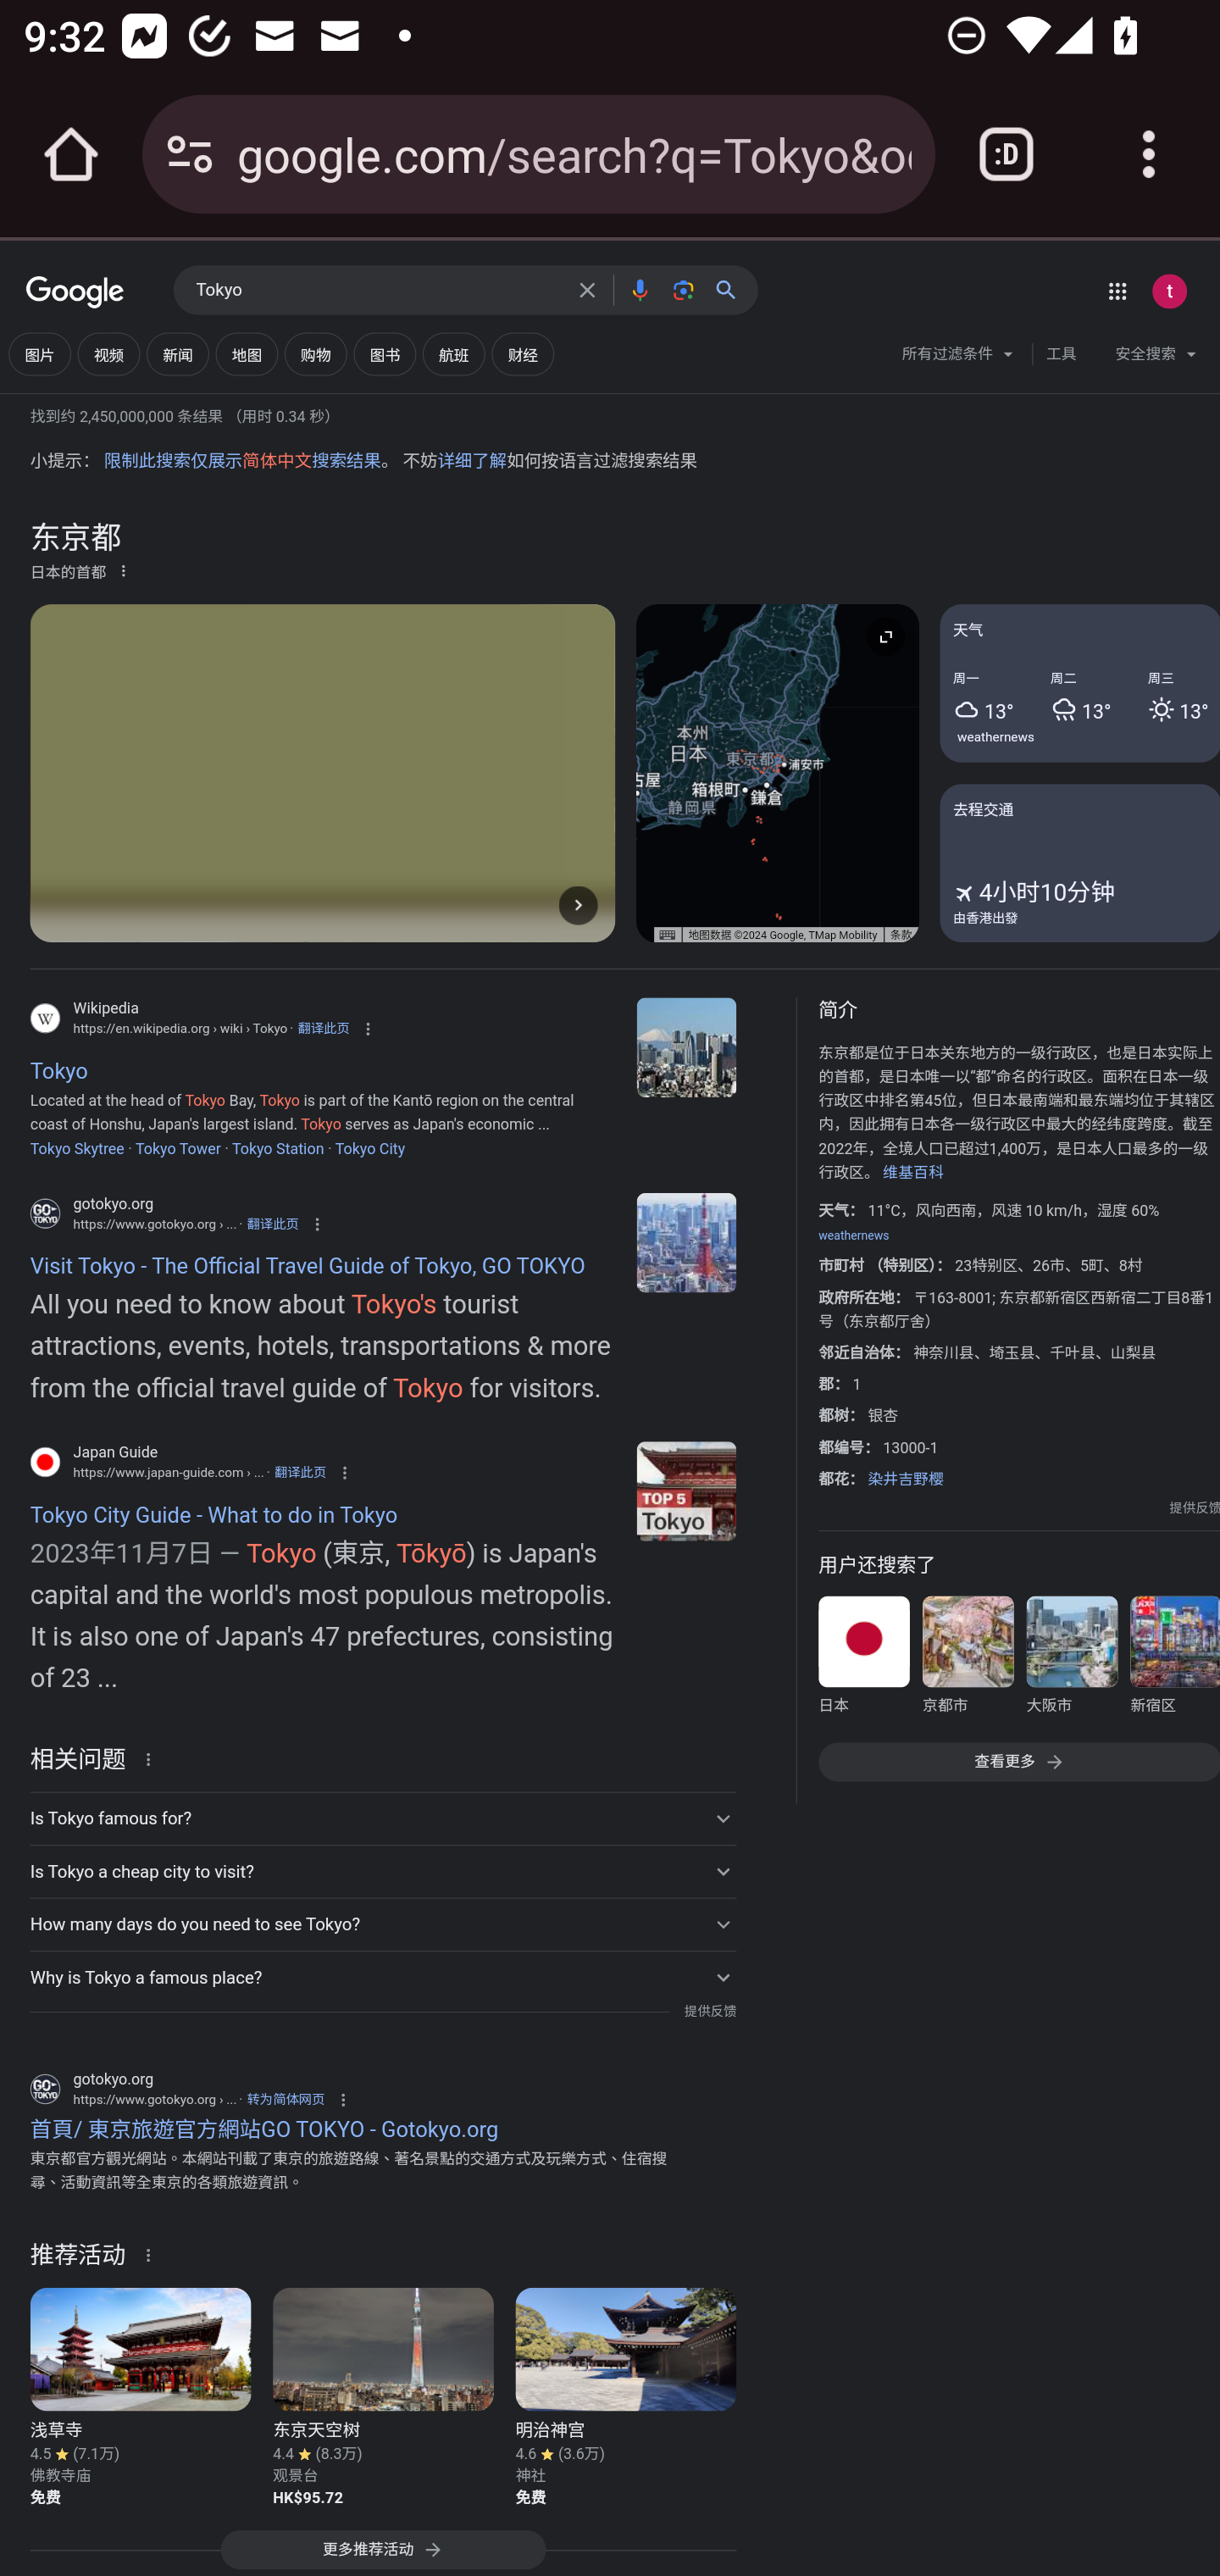  Describe the element at coordinates (76, 1147) in the screenshot. I see `Tokyo Skytree` at that location.